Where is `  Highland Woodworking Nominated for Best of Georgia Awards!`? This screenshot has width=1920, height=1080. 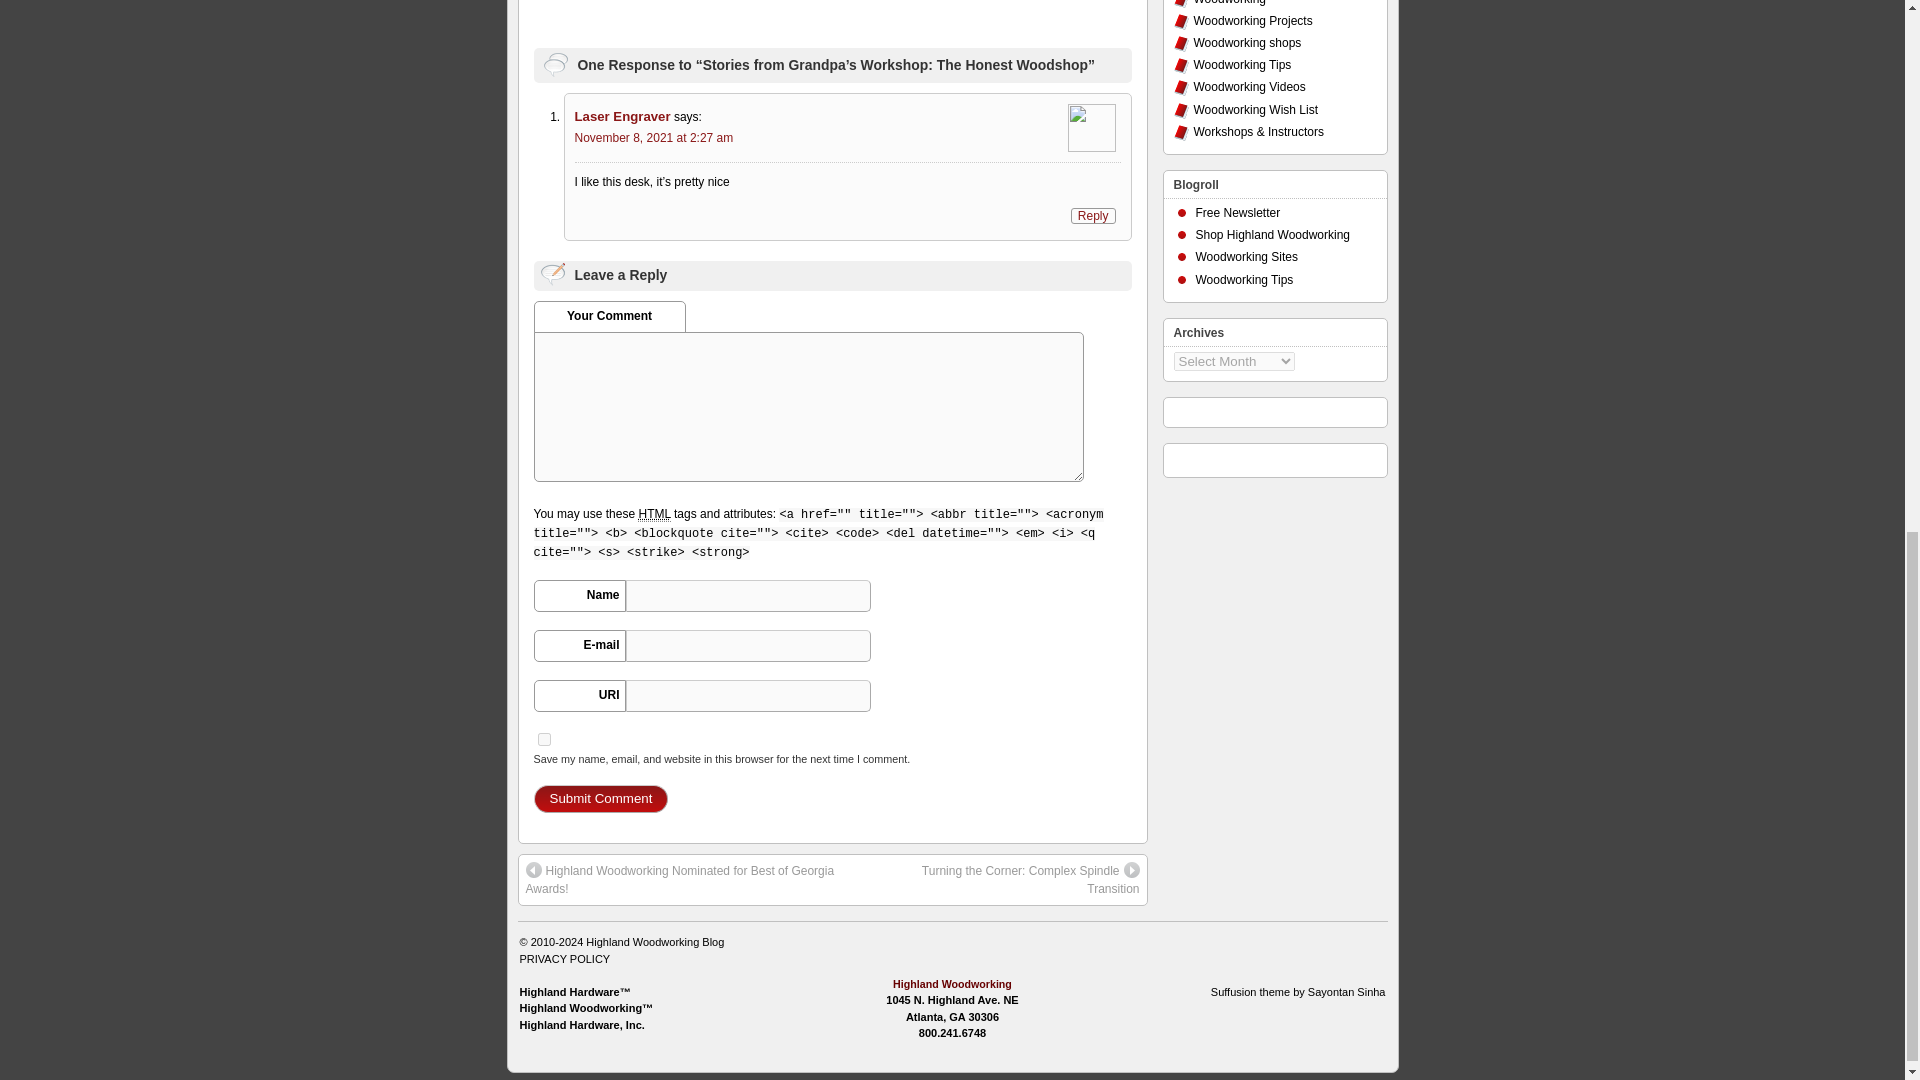   Highland Woodworking Nominated for Best of Georgia Awards! is located at coordinates (698, 879).